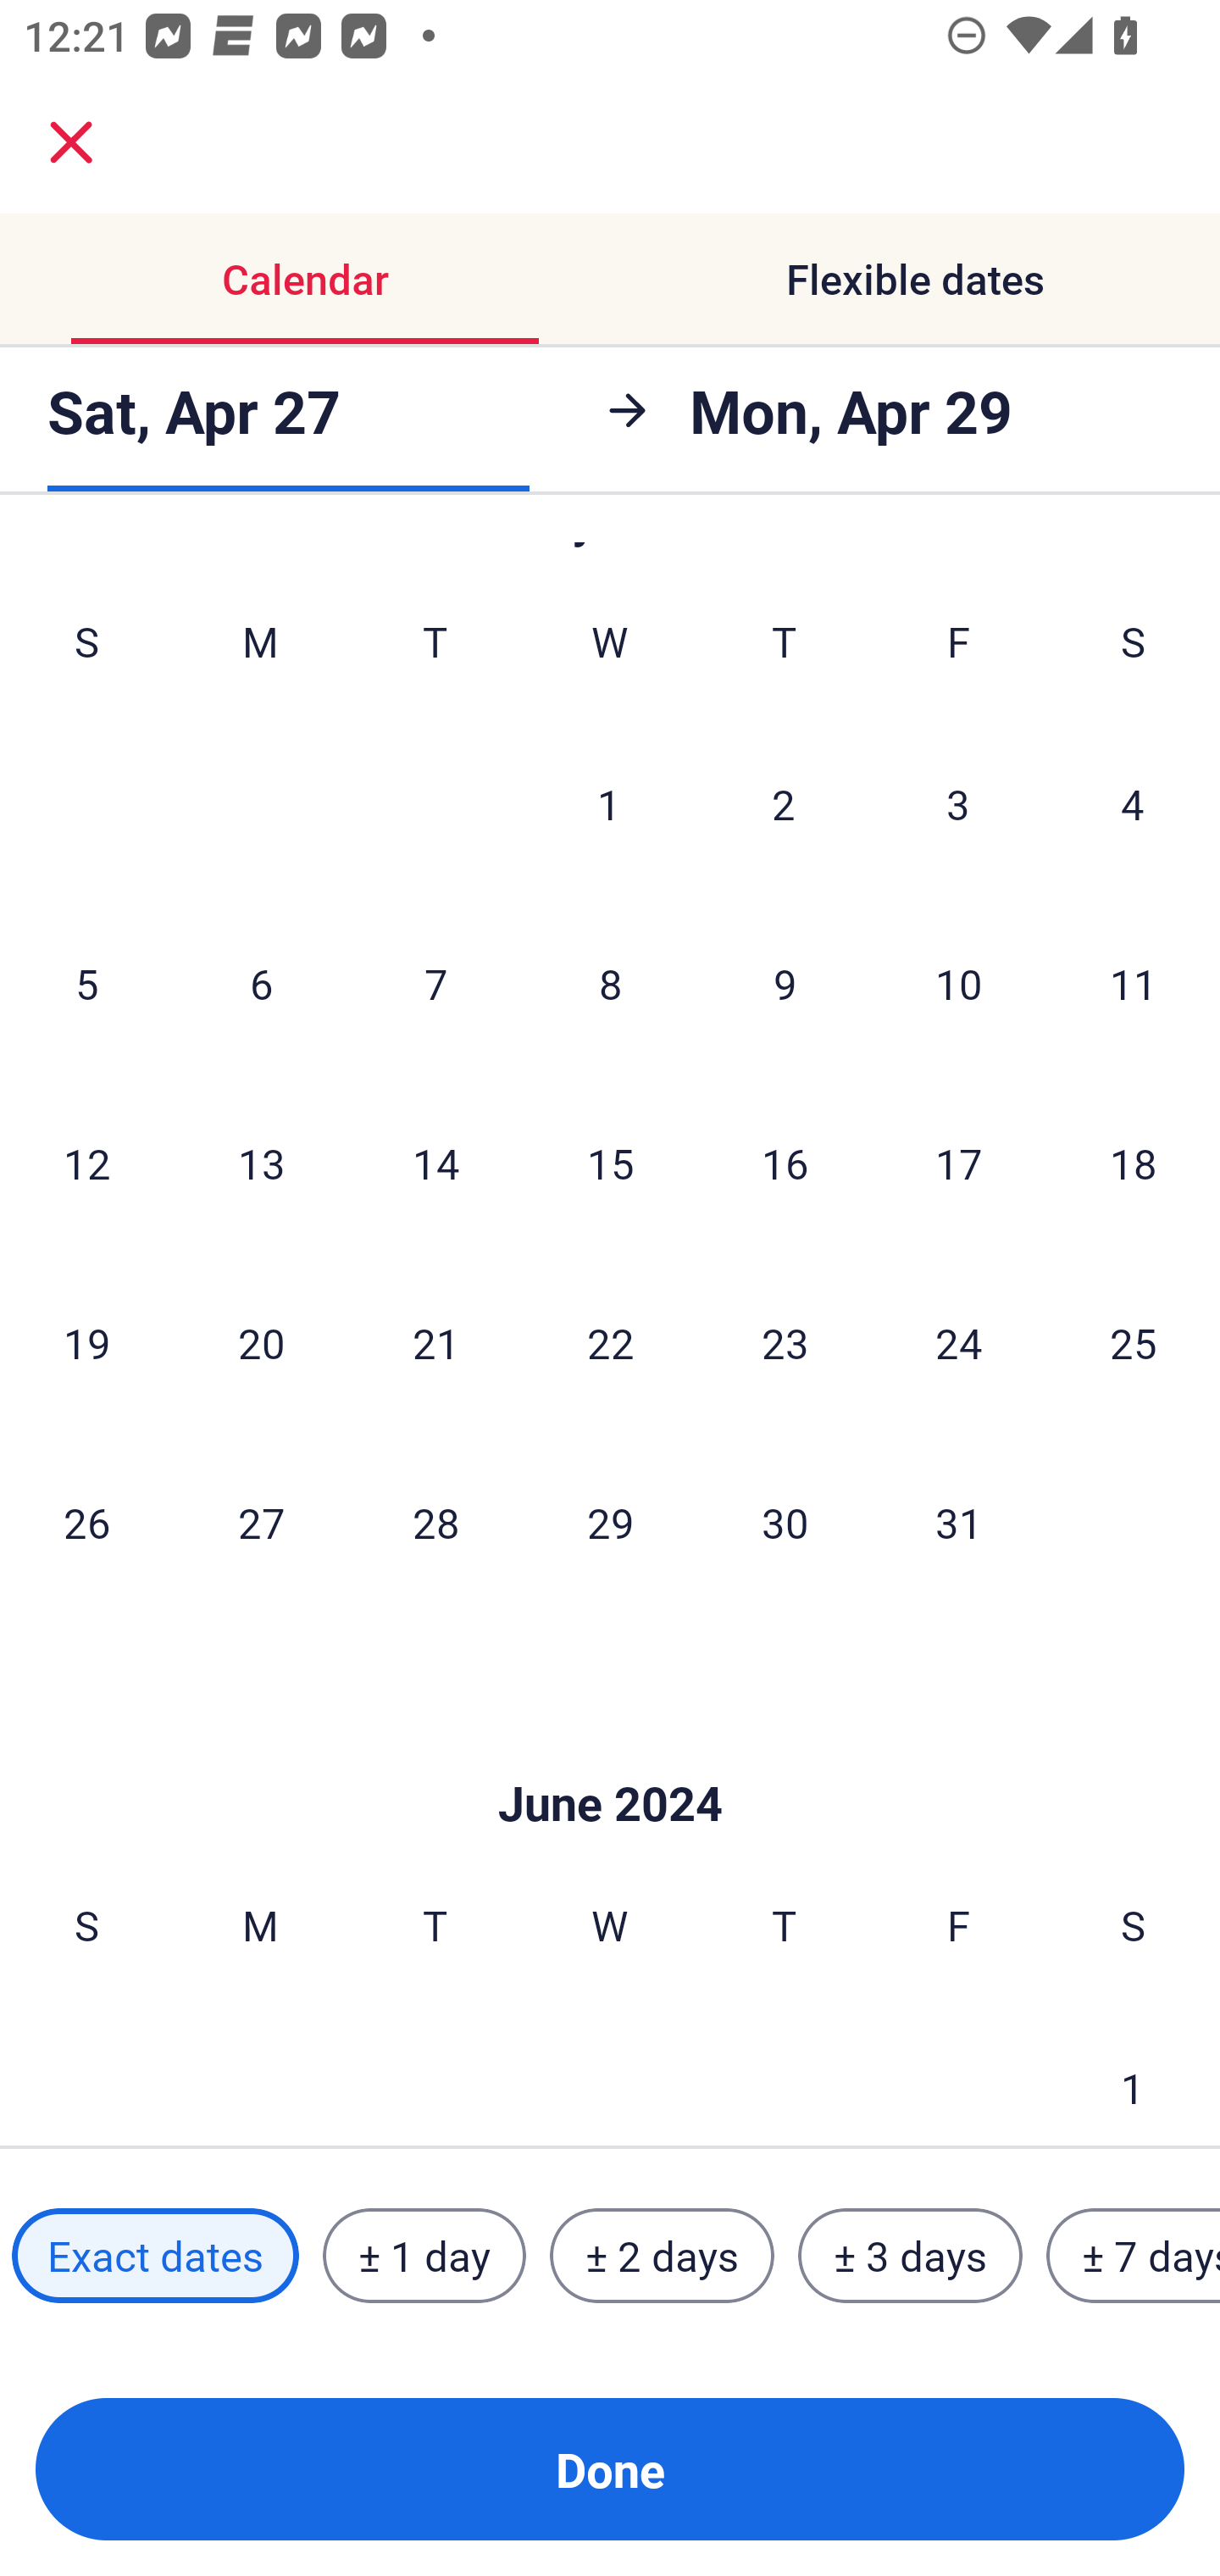 This screenshot has height=2576, width=1220. I want to click on Done, so click(610, 2469).